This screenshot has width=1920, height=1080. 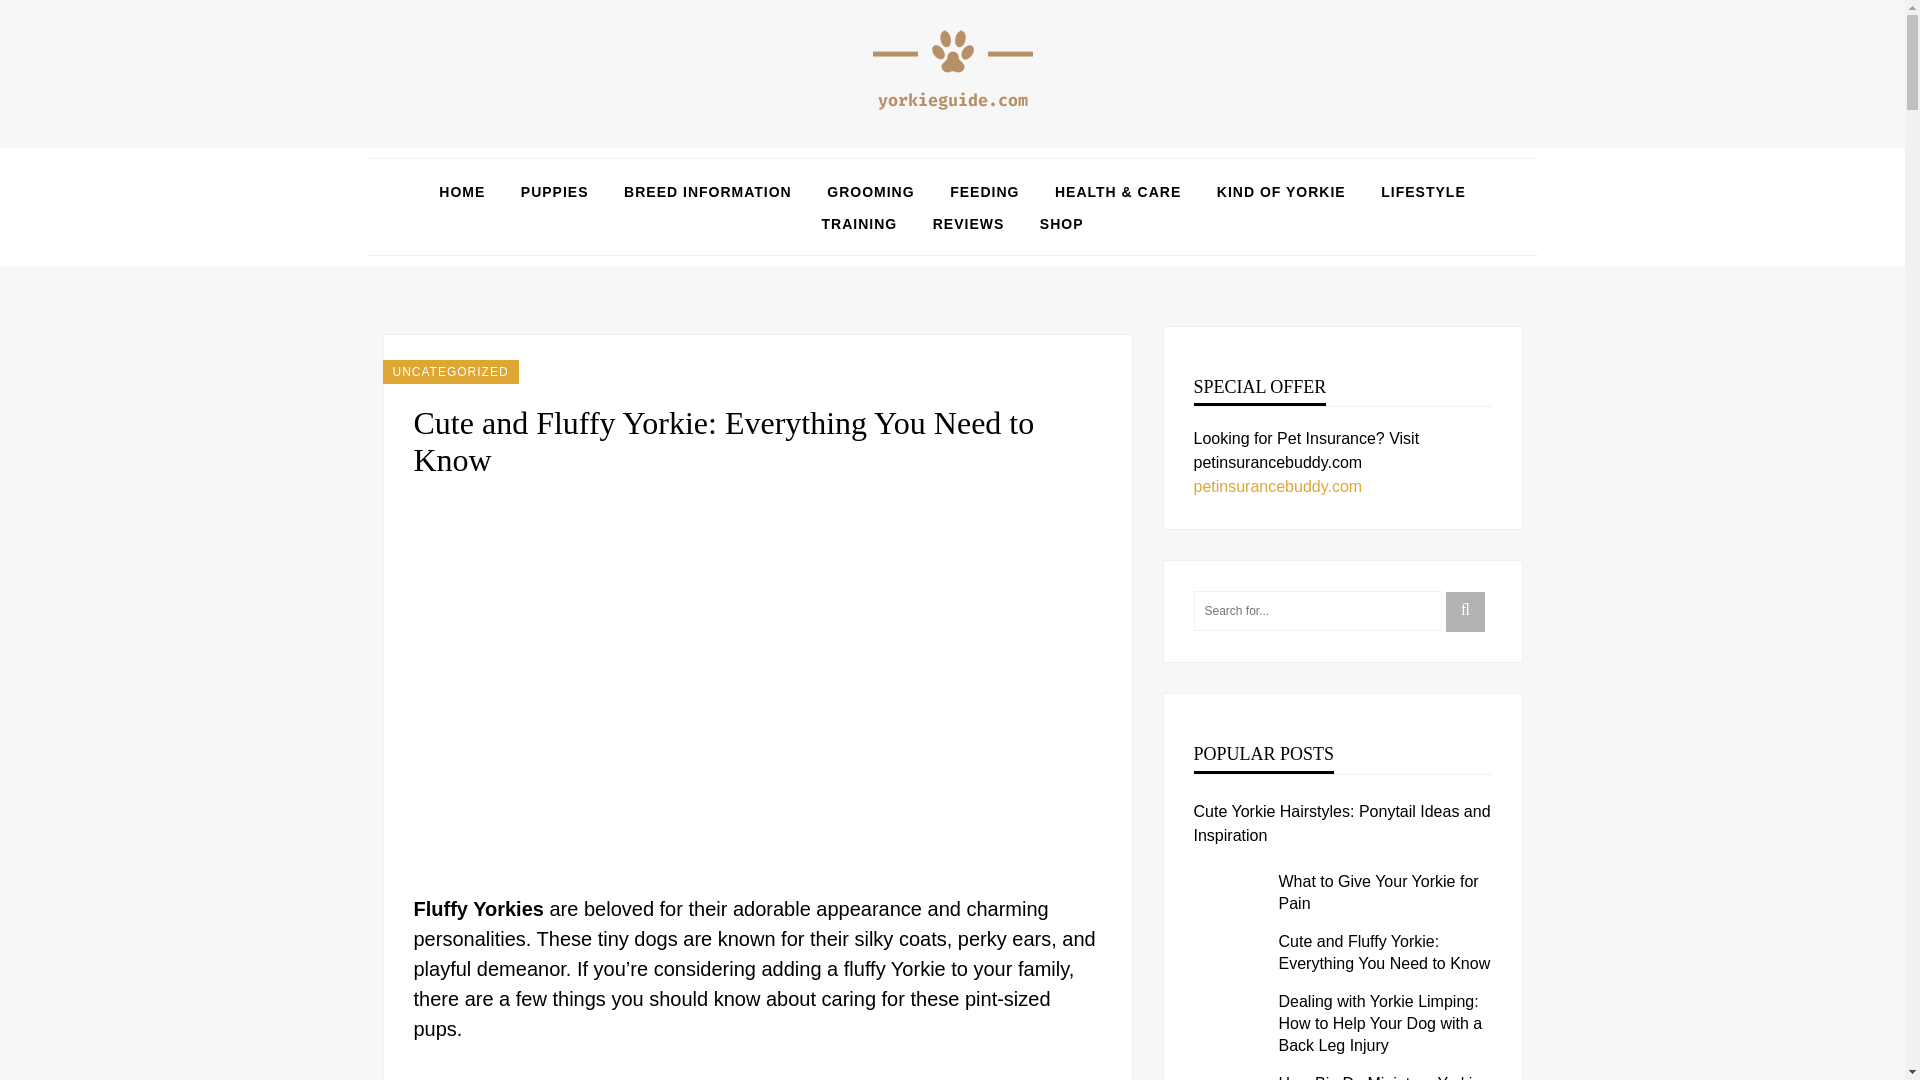 What do you see at coordinates (870, 192) in the screenshot?
I see `GROOMING` at bounding box center [870, 192].